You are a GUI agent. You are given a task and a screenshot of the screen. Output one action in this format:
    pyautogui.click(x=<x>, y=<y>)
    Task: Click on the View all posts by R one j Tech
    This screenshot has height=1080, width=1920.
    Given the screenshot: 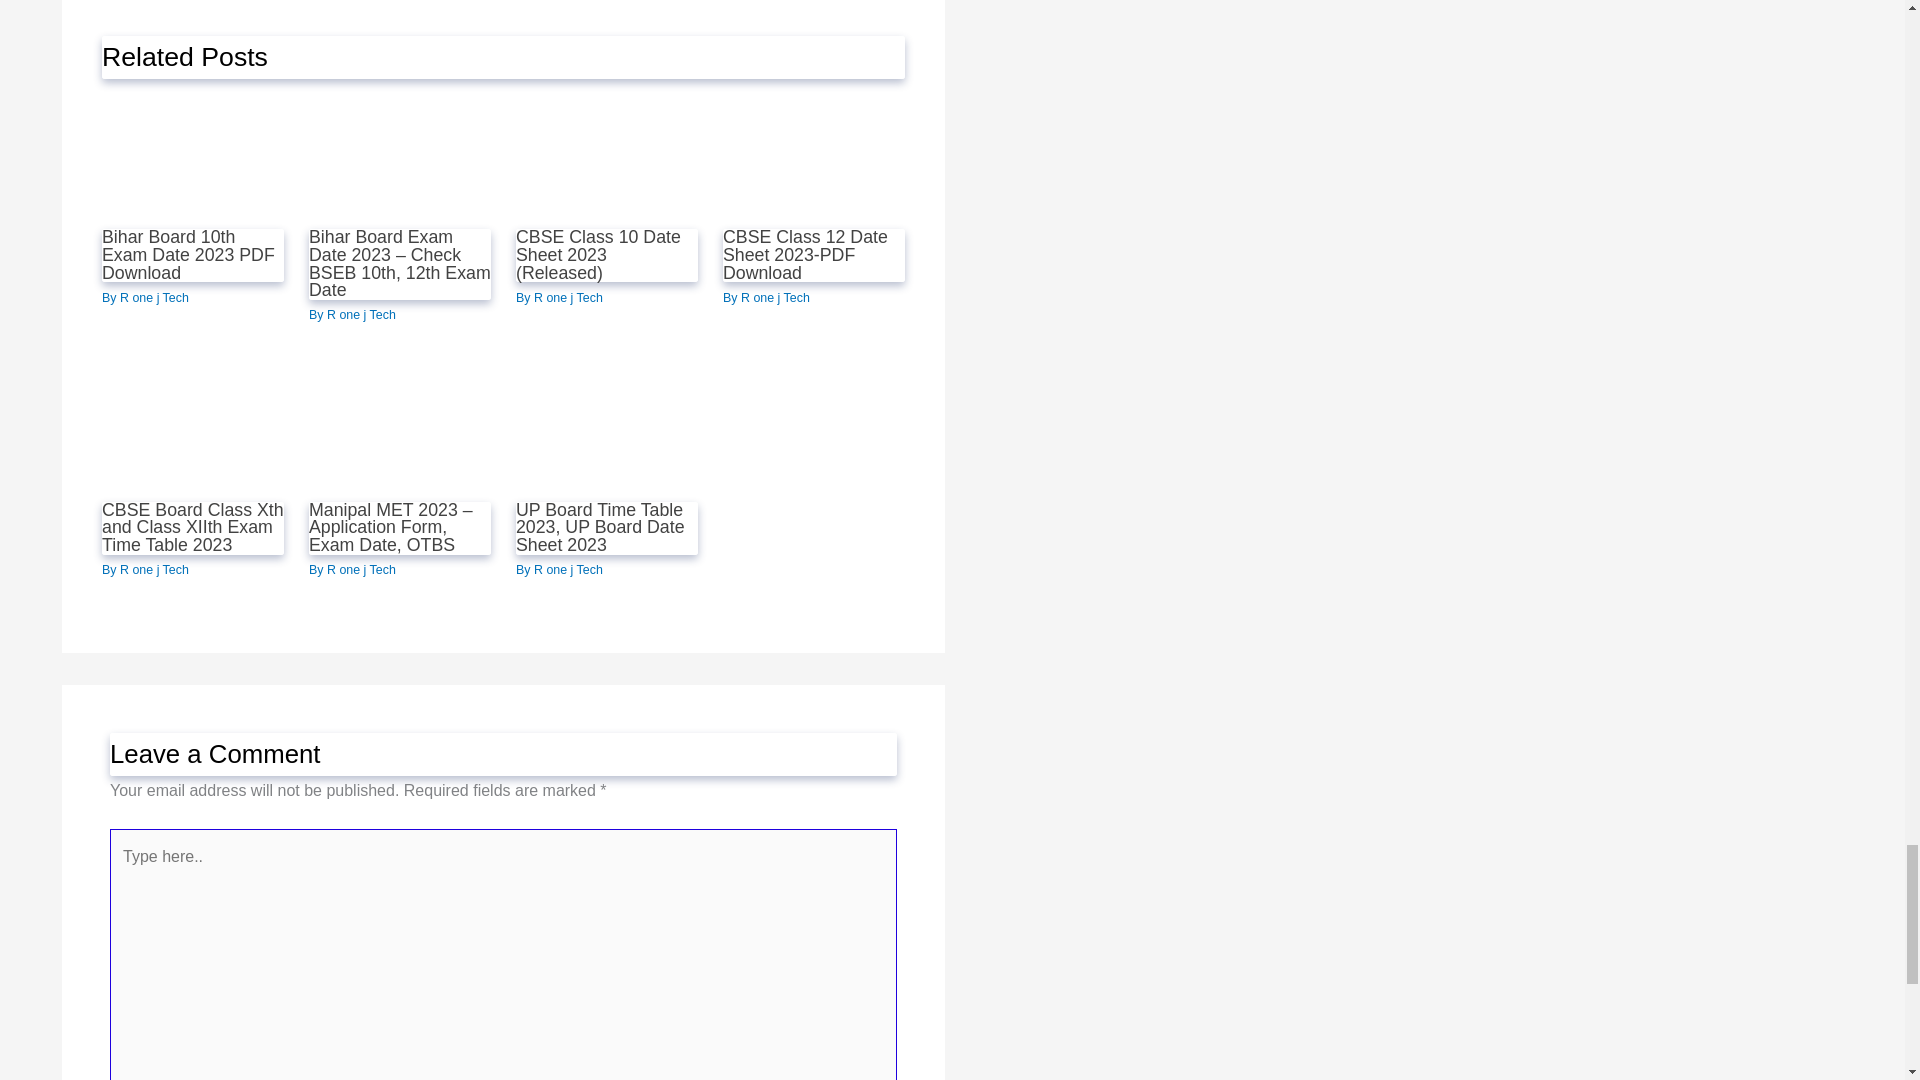 What is the action you would take?
    pyautogui.click(x=360, y=314)
    